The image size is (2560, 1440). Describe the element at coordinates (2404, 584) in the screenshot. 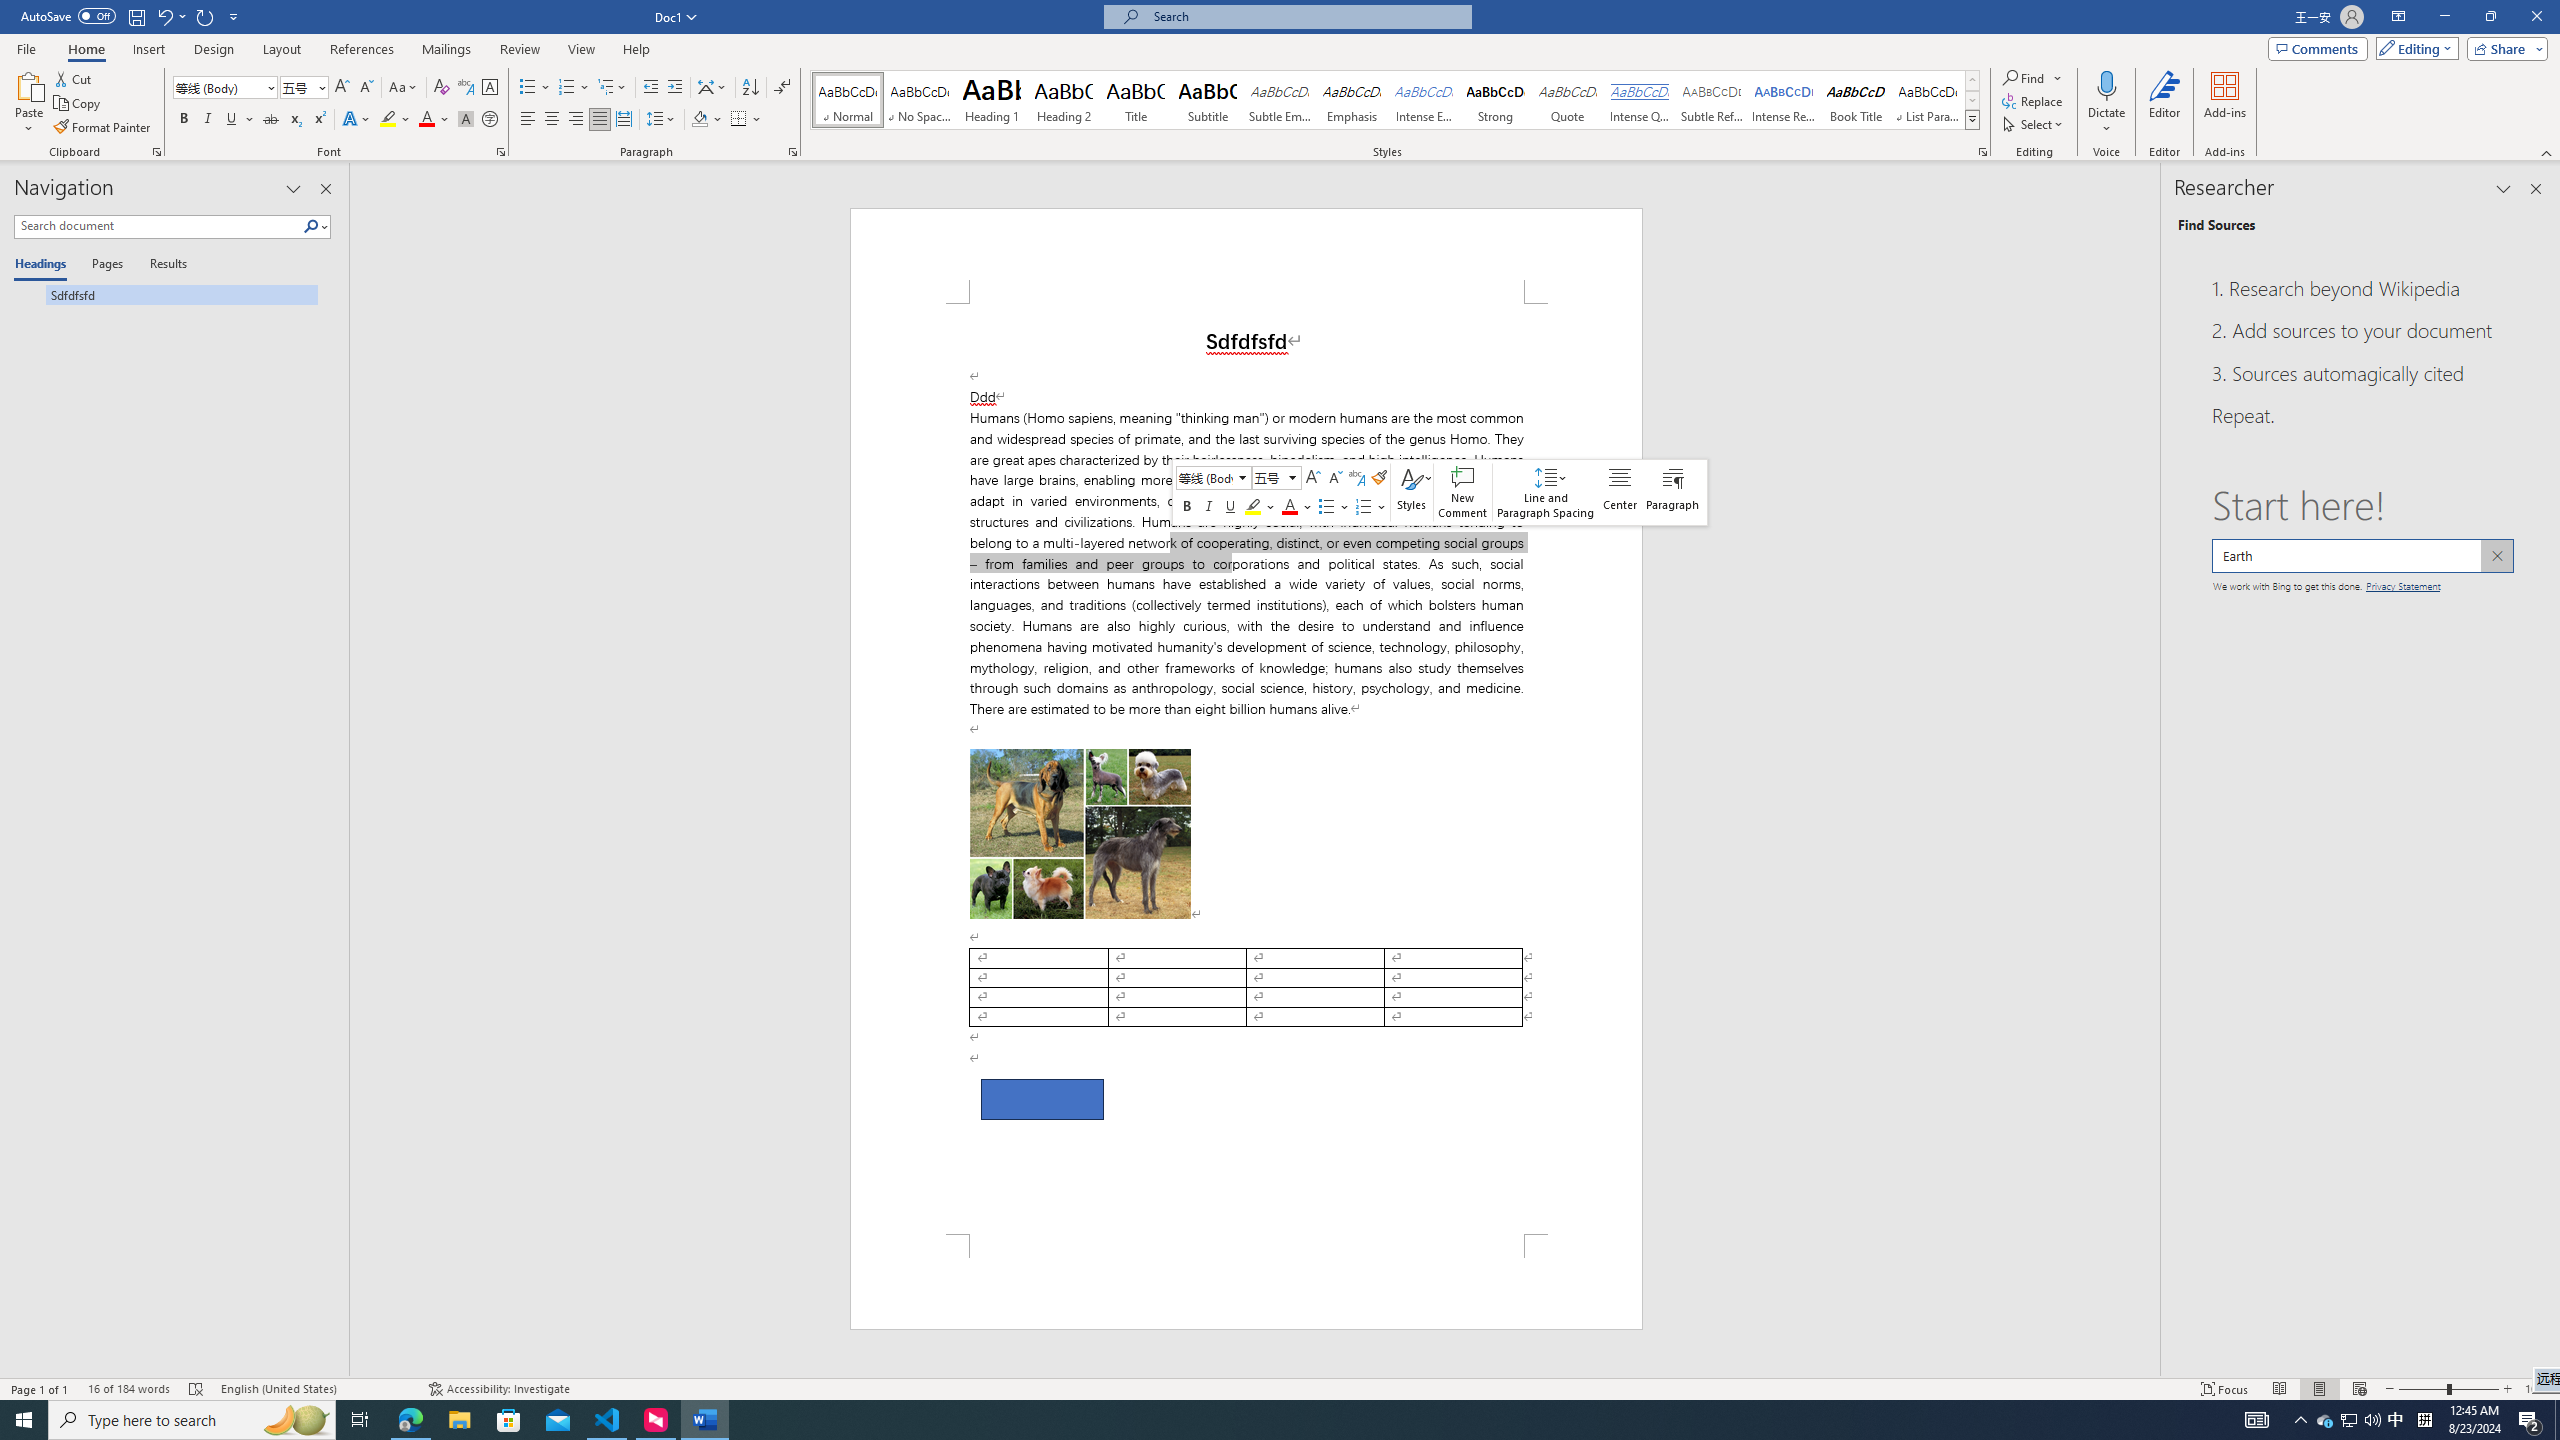

I see `Privacy Statement` at that location.